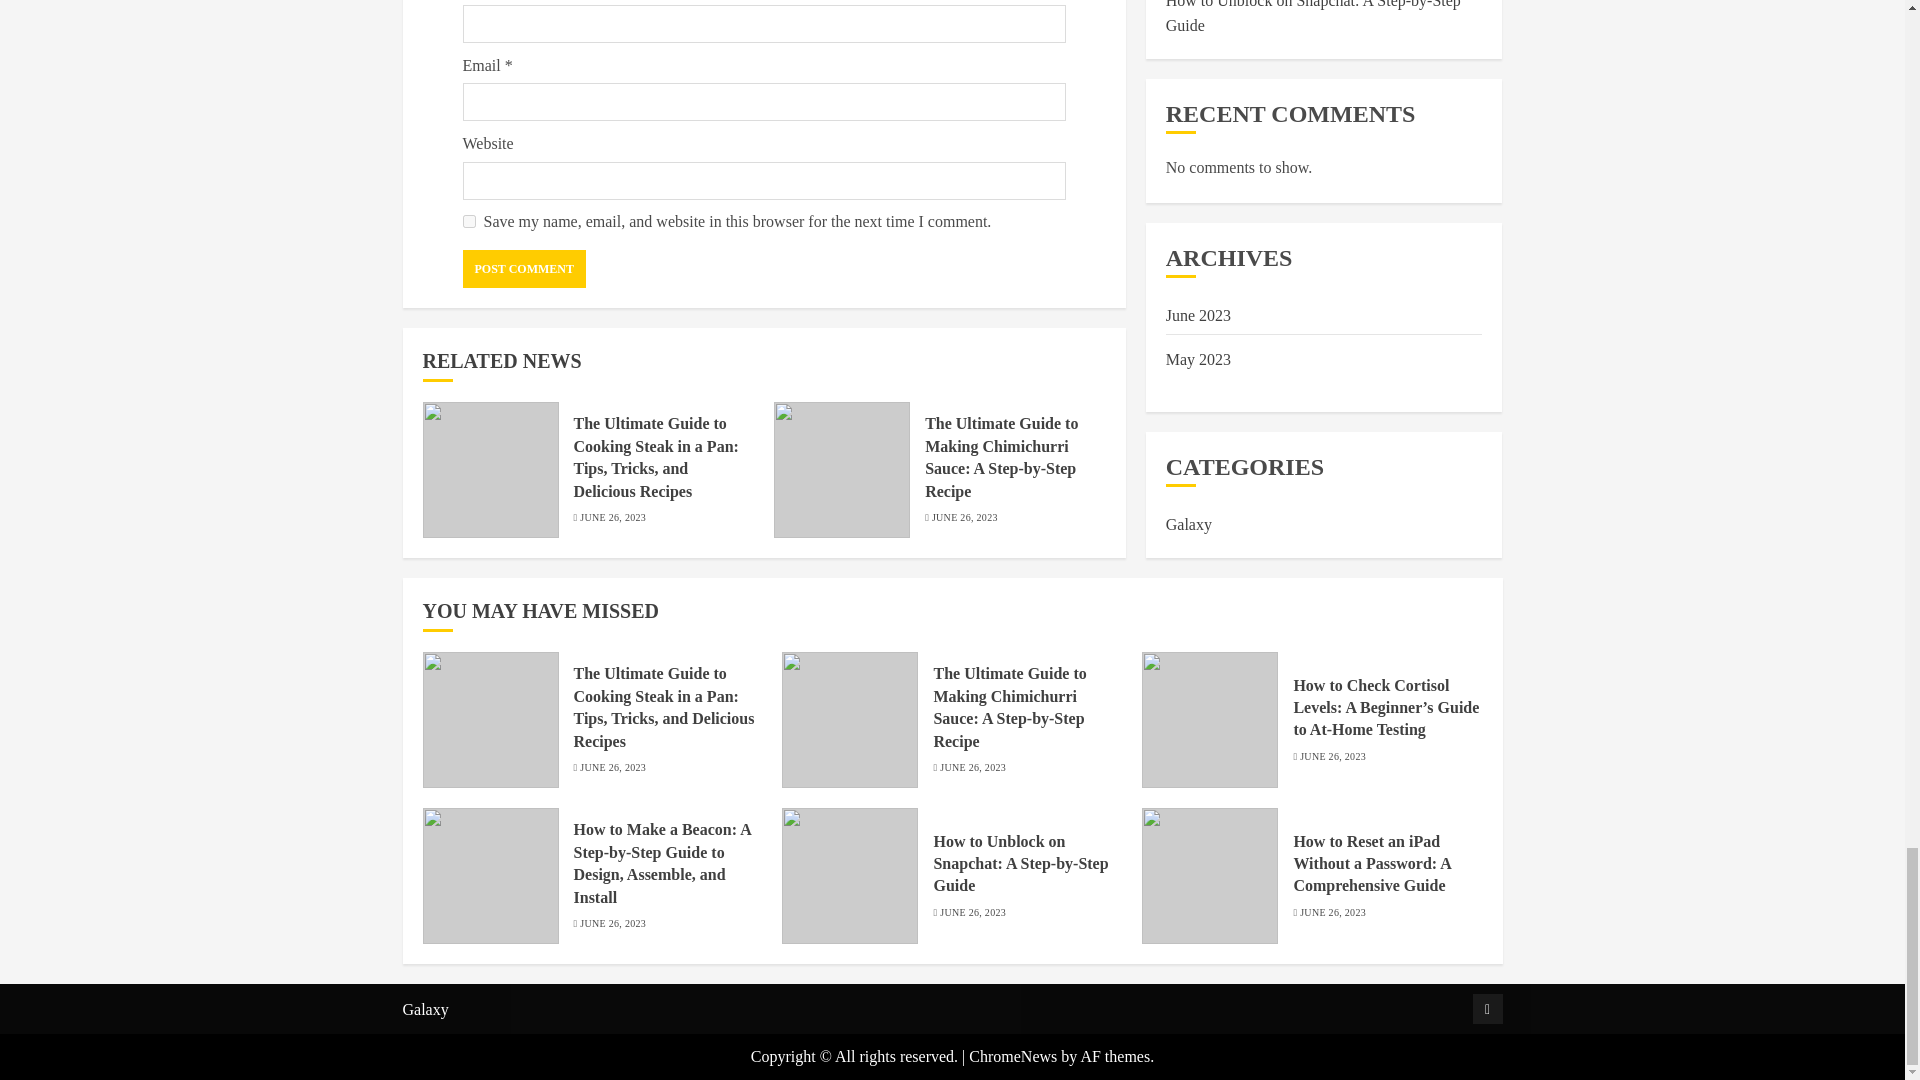 This screenshot has height=1080, width=1920. Describe the element at coordinates (612, 517) in the screenshot. I see `JUNE 26, 2023` at that location.